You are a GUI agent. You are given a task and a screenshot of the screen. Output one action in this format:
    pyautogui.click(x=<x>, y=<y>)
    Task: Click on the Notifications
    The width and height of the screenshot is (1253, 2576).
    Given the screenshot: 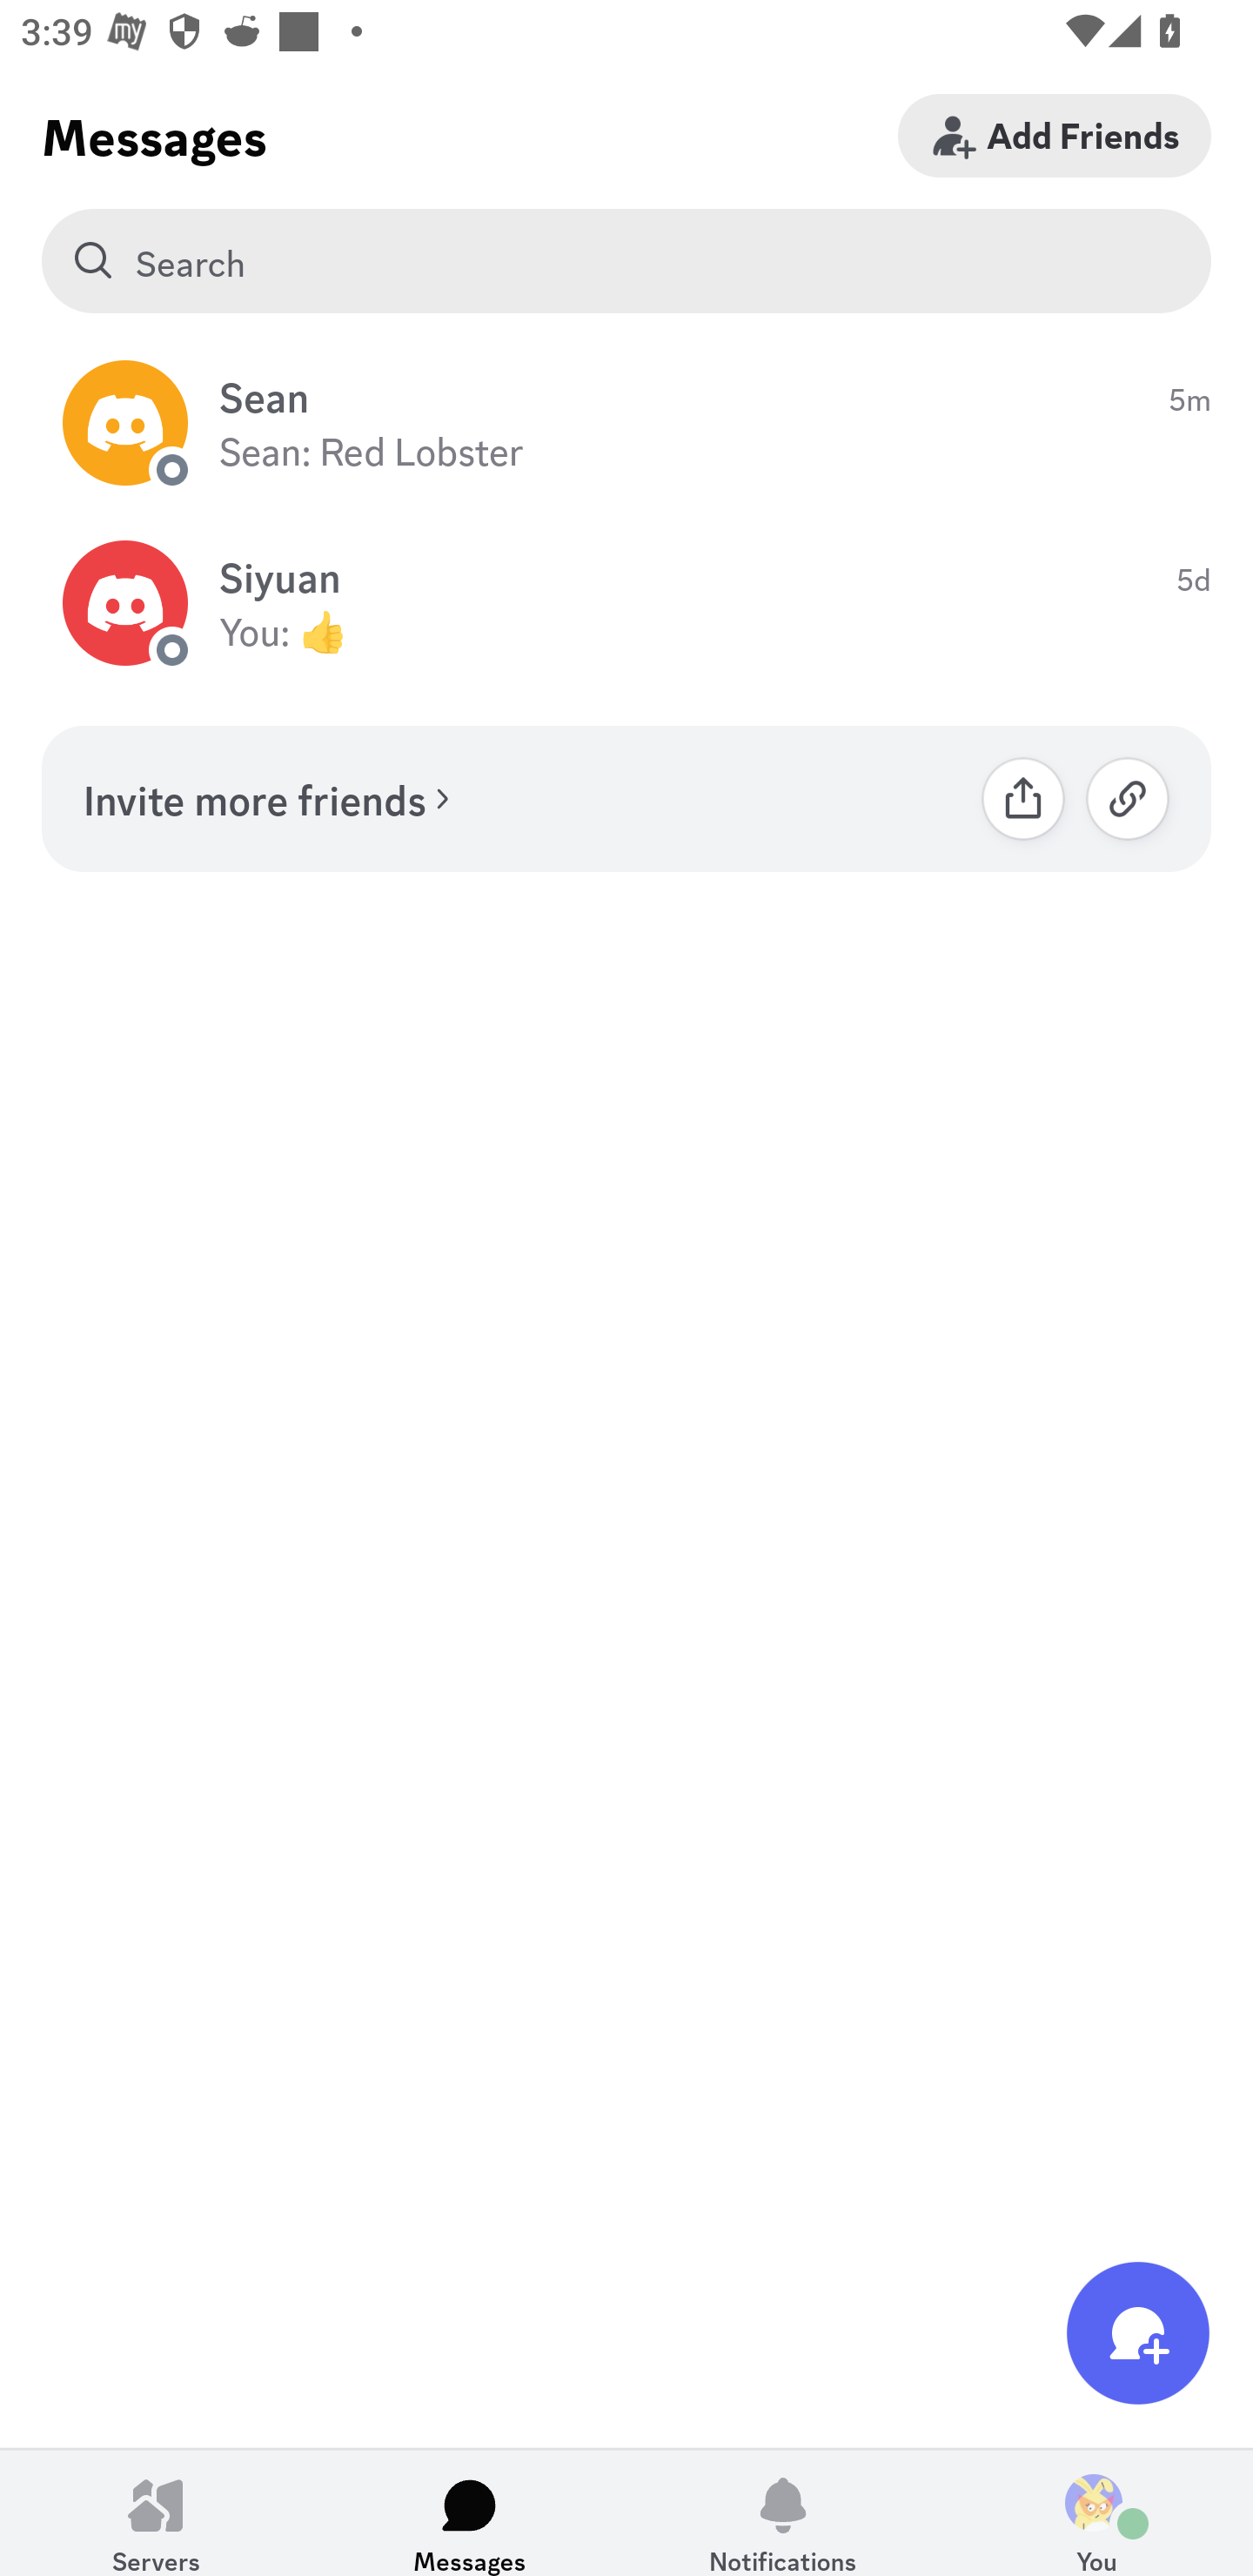 What is the action you would take?
    pyautogui.click(x=783, y=2512)
    